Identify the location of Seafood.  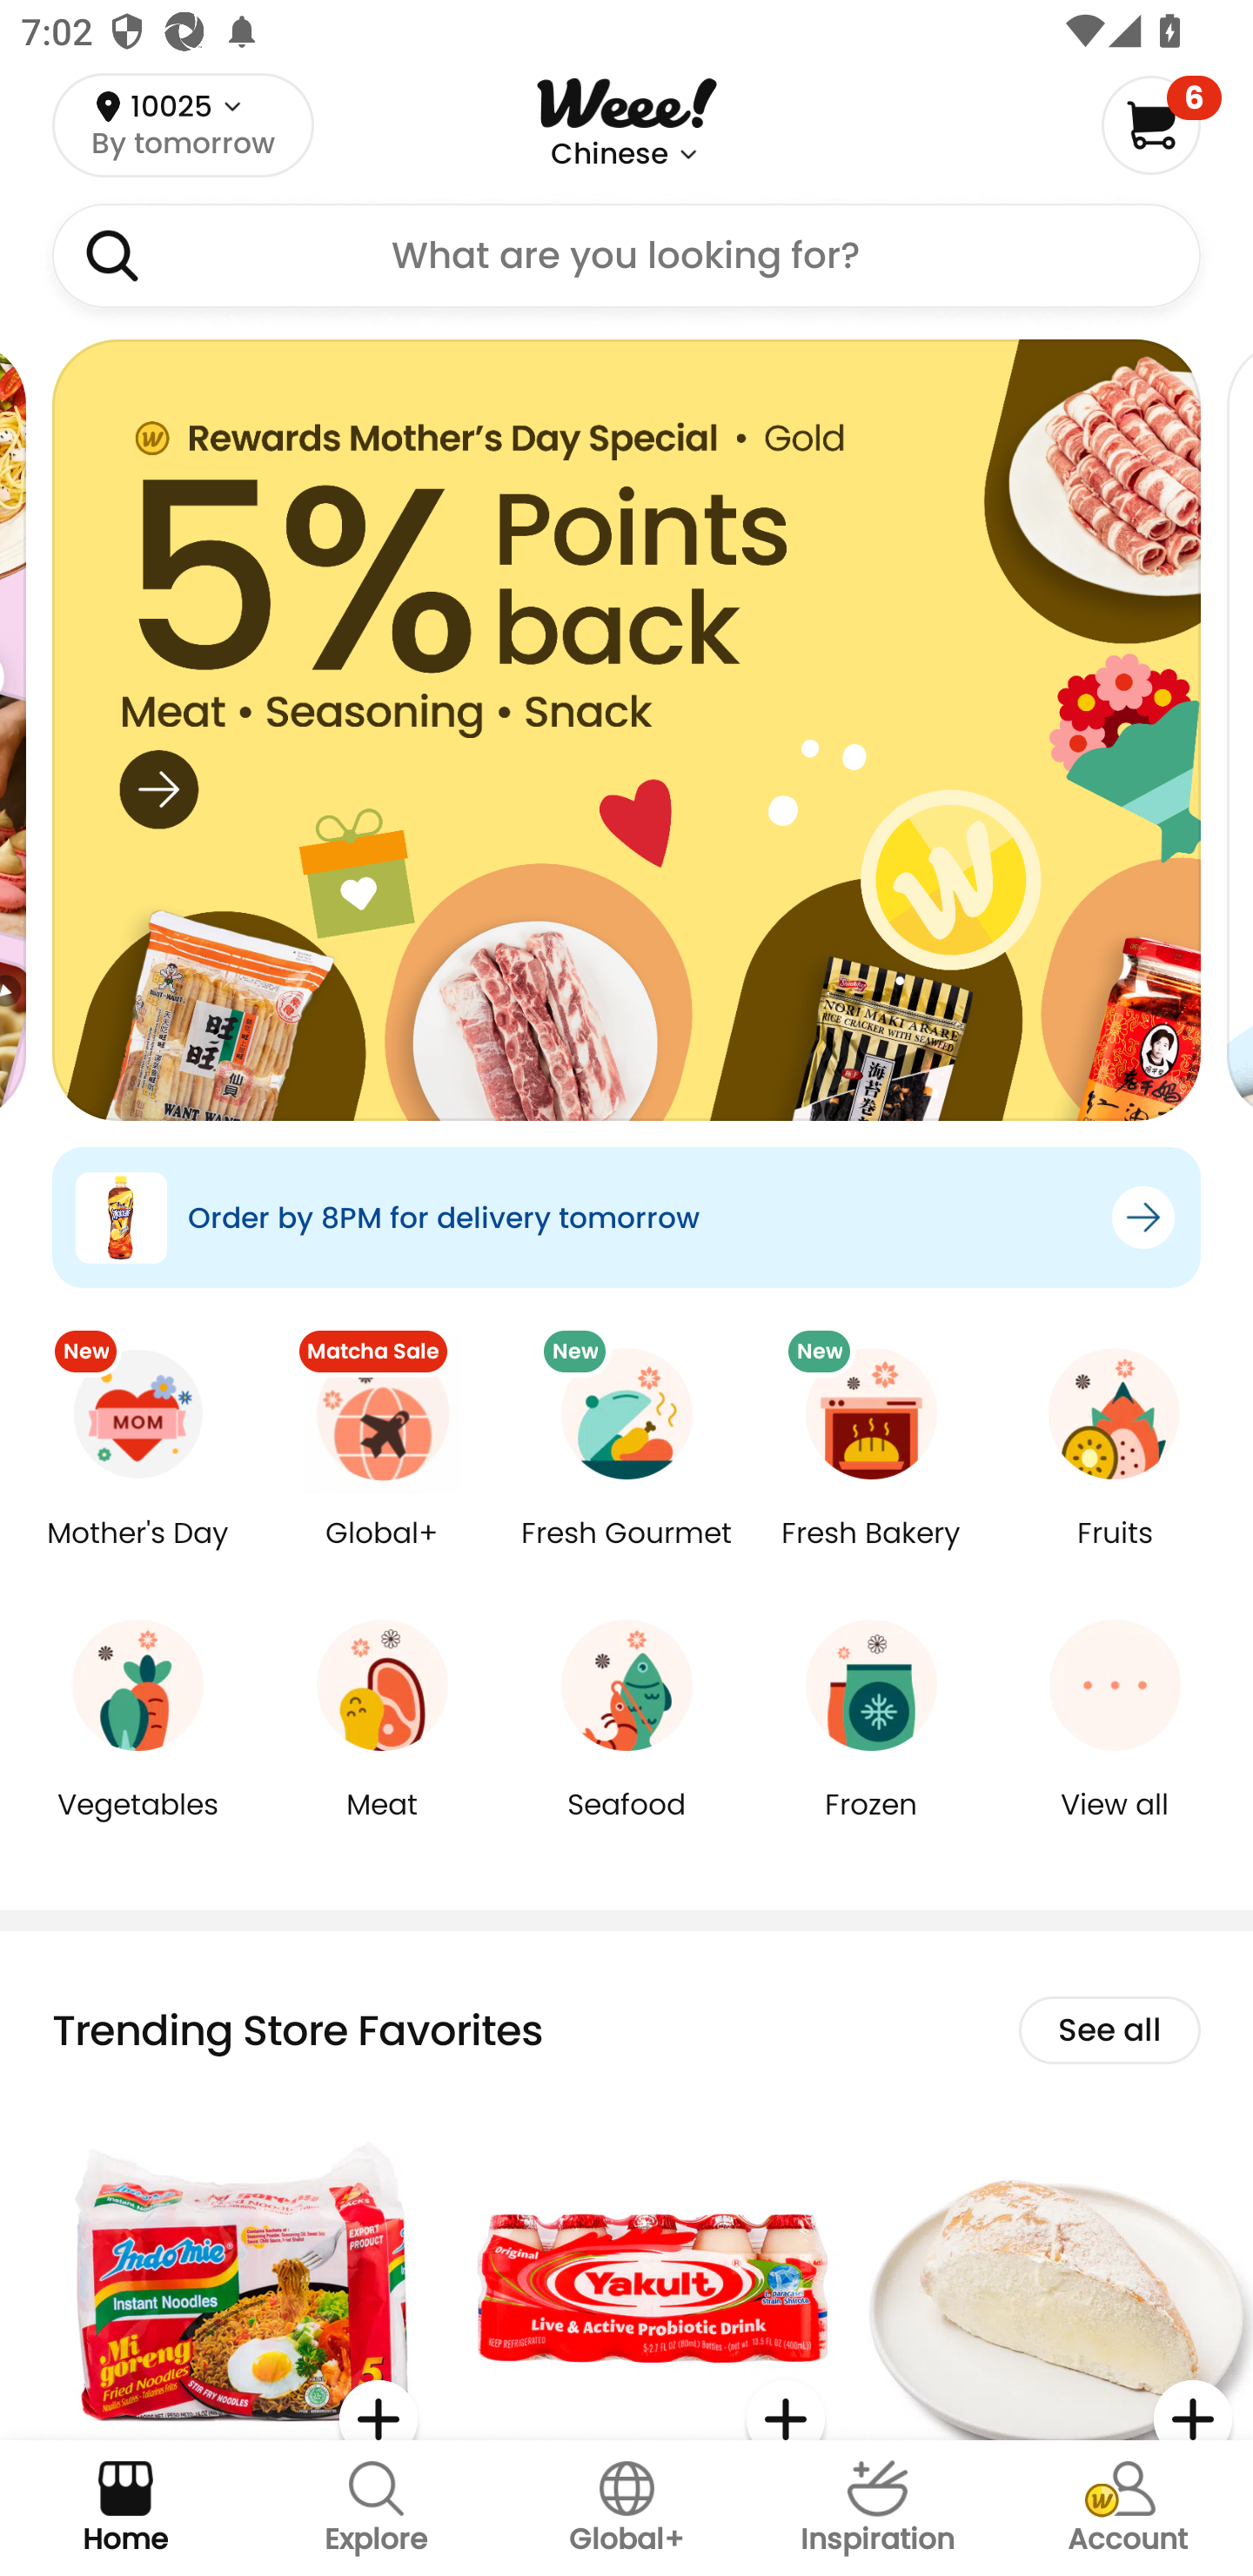
(626, 1826).